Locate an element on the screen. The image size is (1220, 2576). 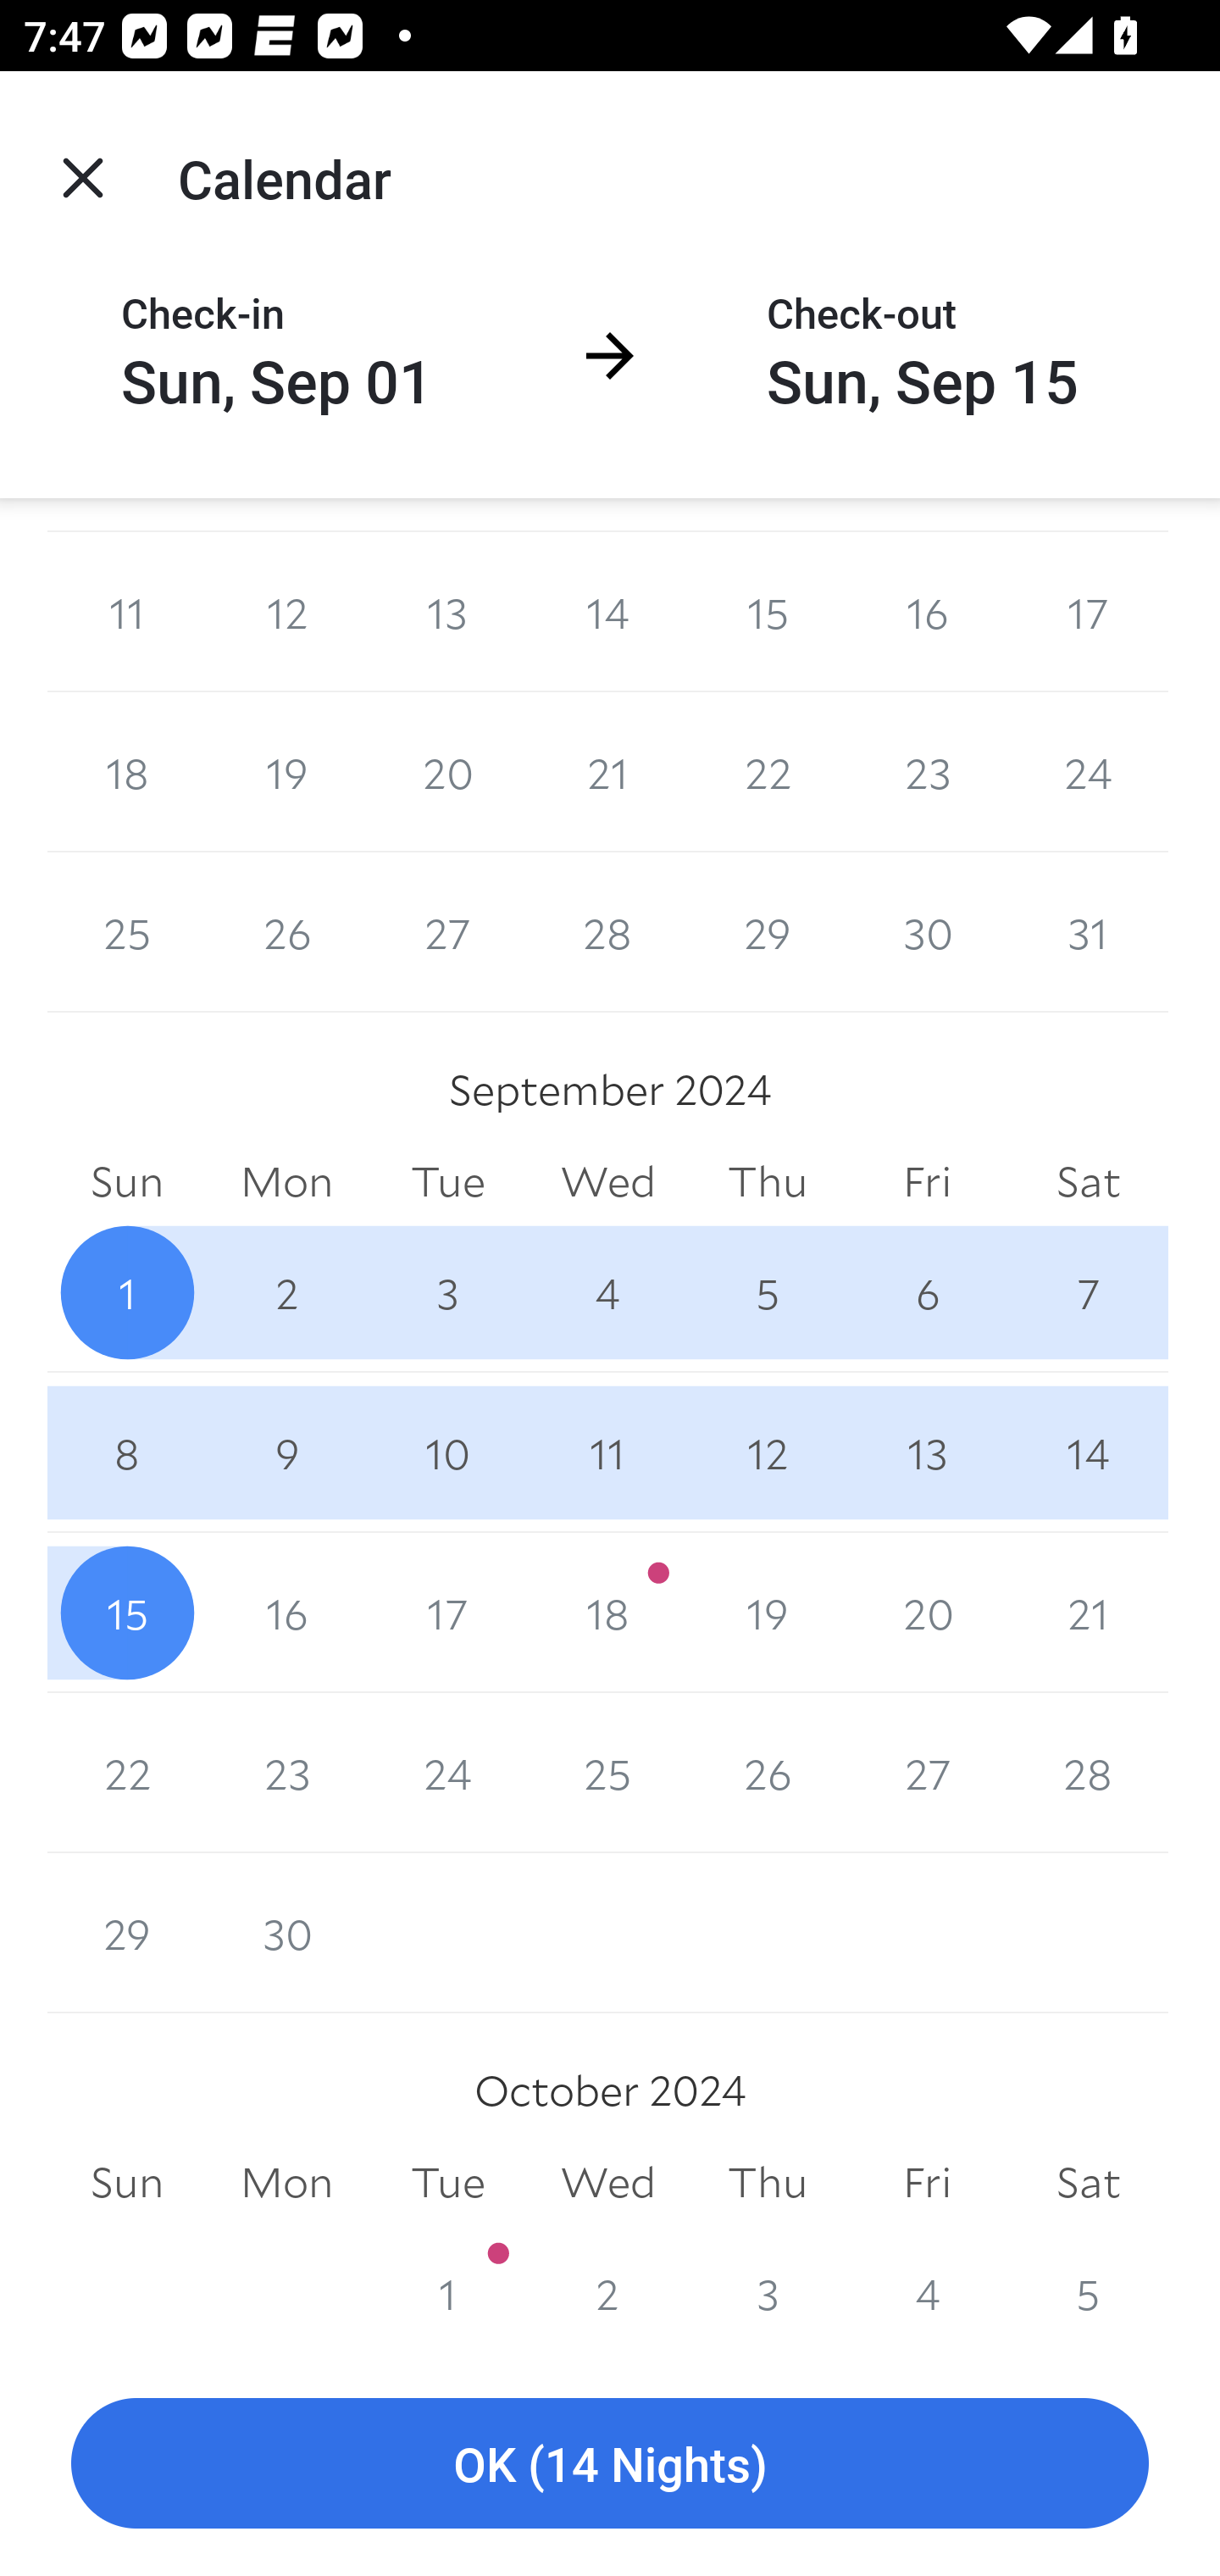
22 22 August 2024 is located at coordinates (768, 773).